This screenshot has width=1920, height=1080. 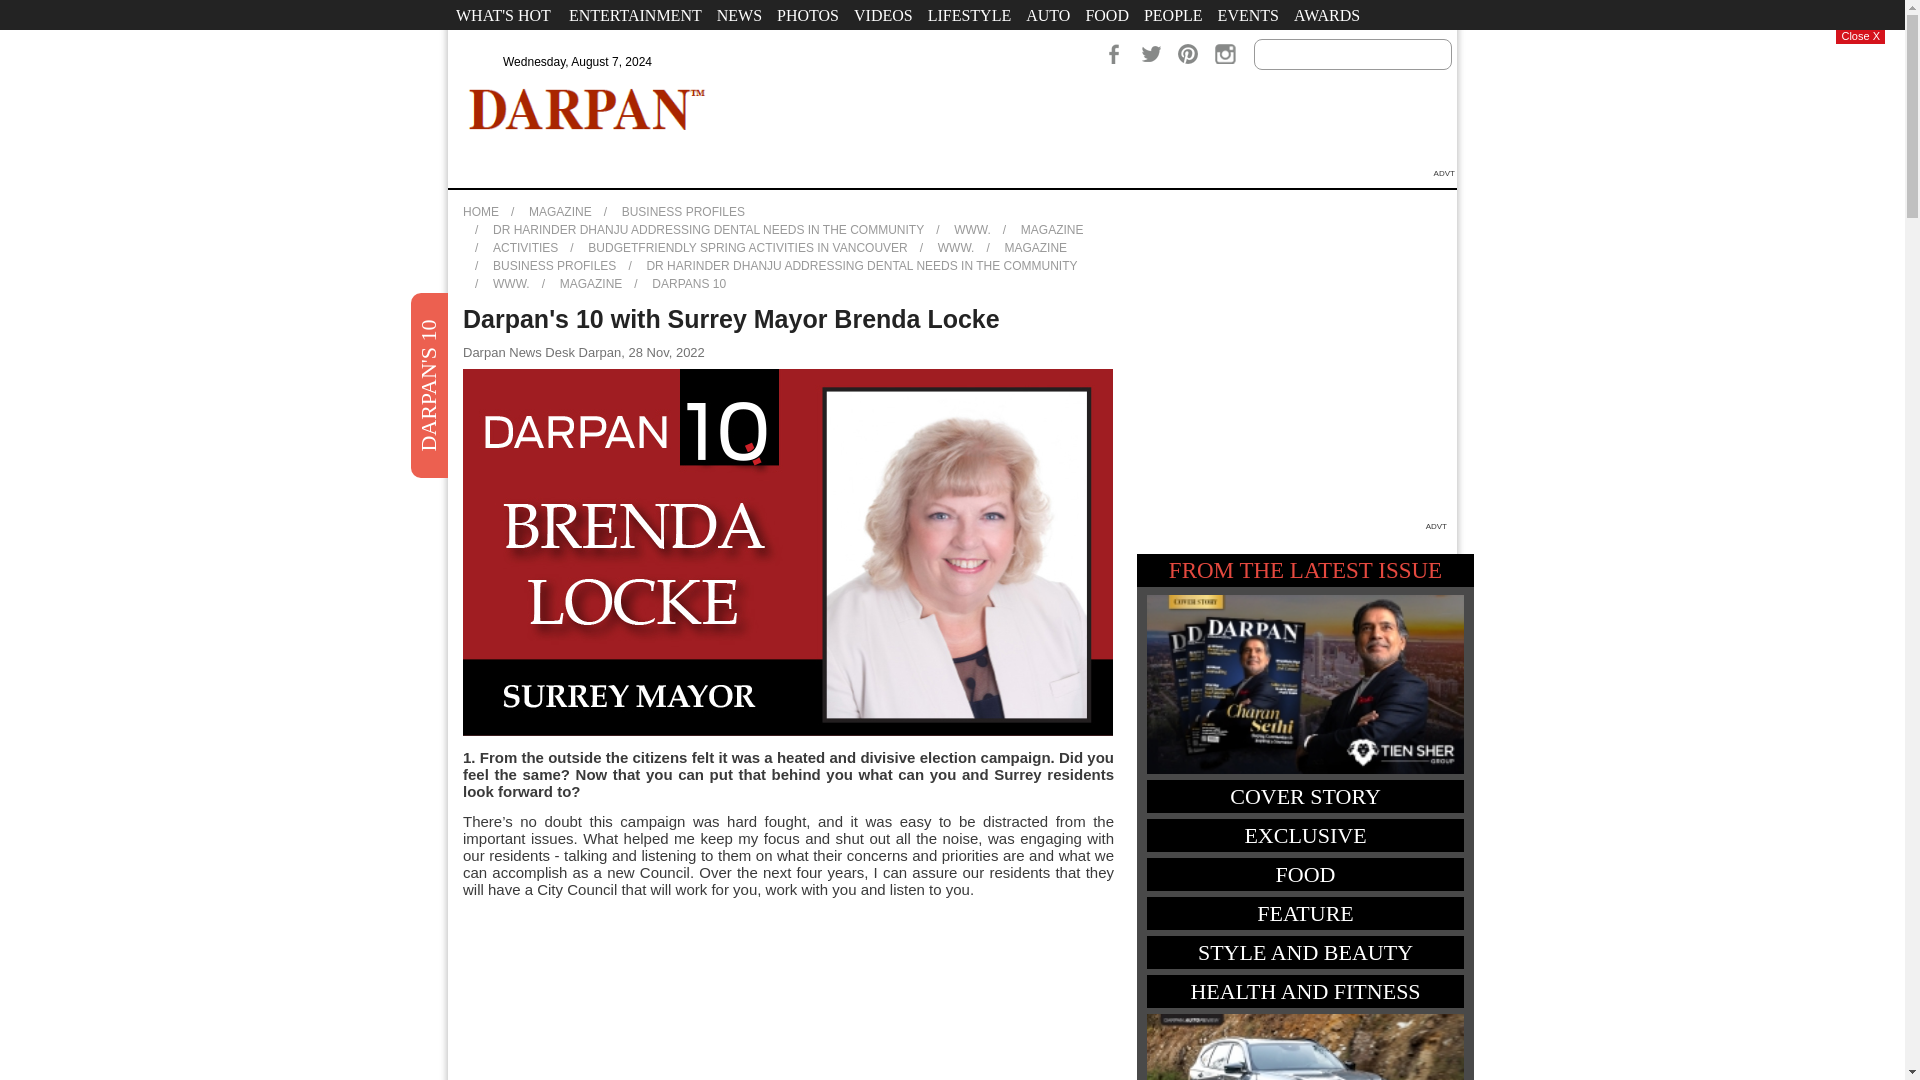 What do you see at coordinates (808, 15) in the screenshot?
I see `Photos` at bounding box center [808, 15].